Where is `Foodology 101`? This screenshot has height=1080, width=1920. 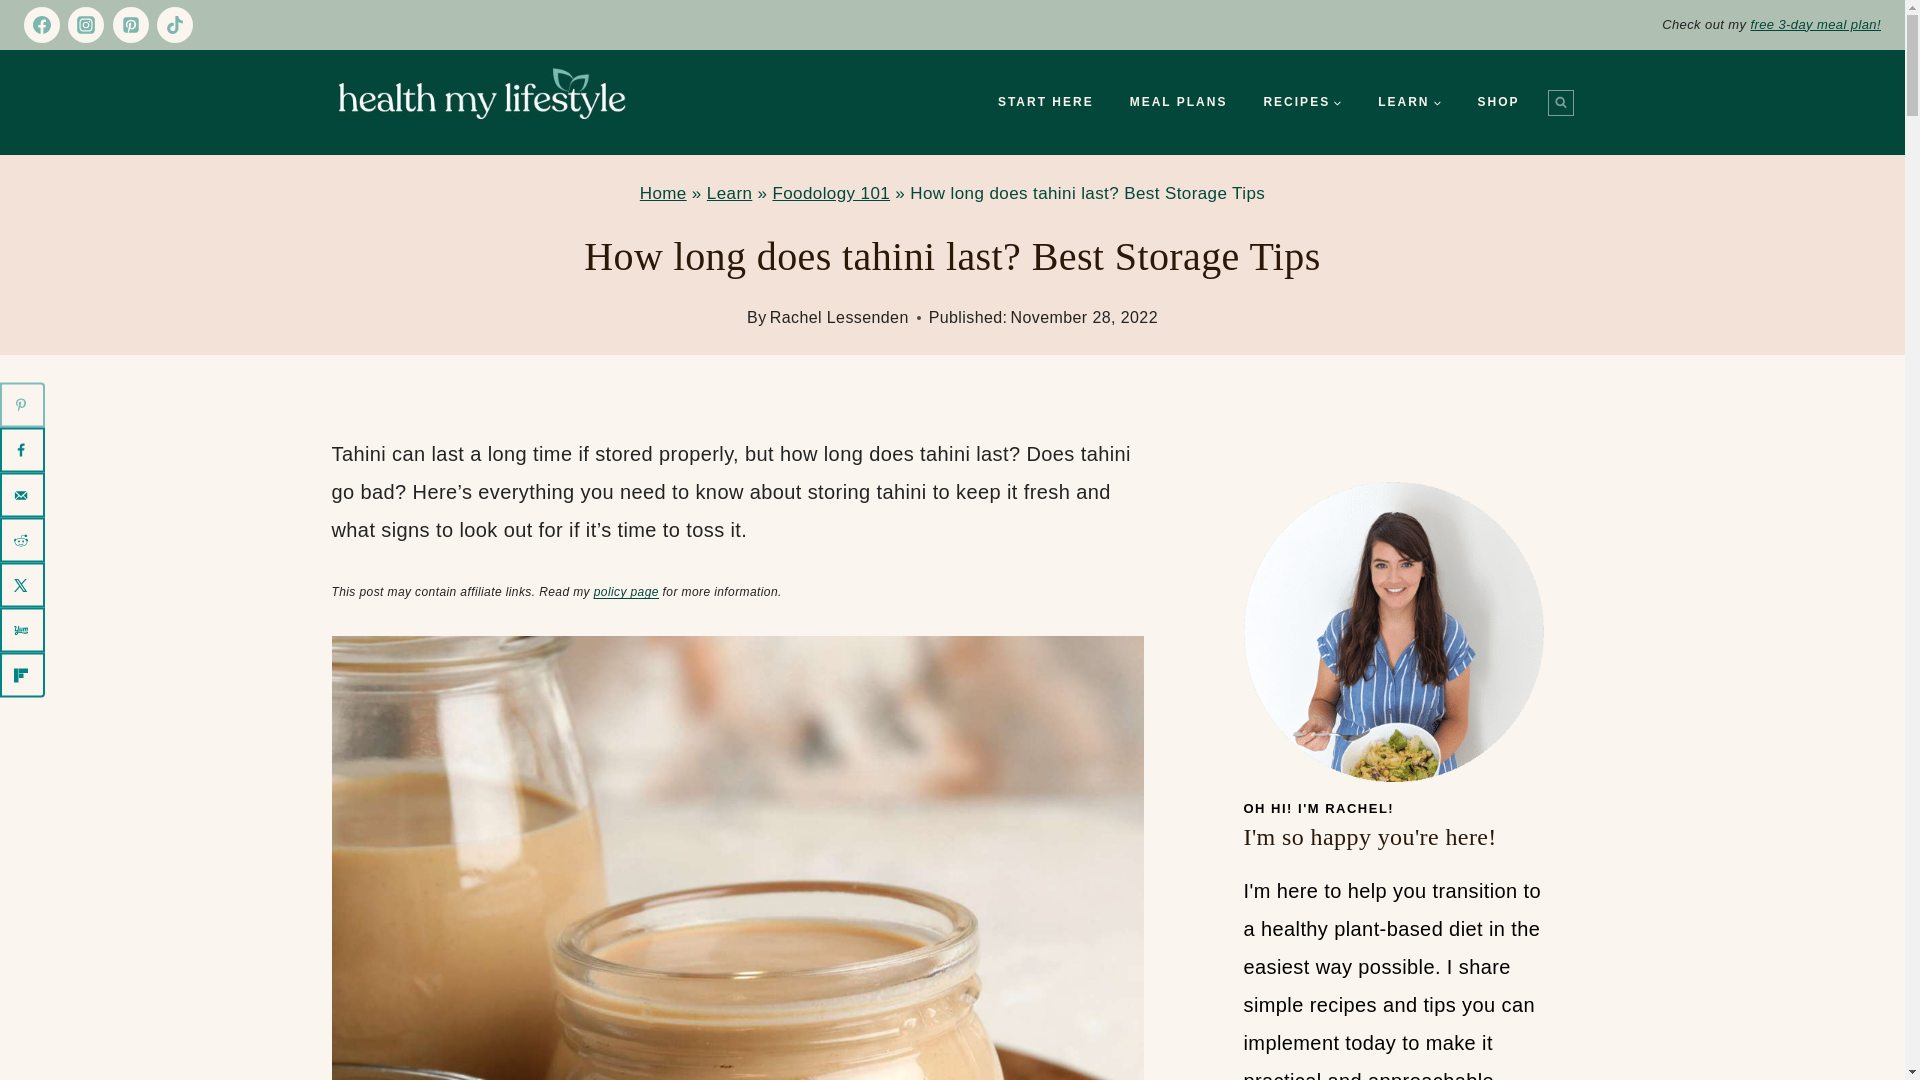
Foodology 101 is located at coordinates (830, 193).